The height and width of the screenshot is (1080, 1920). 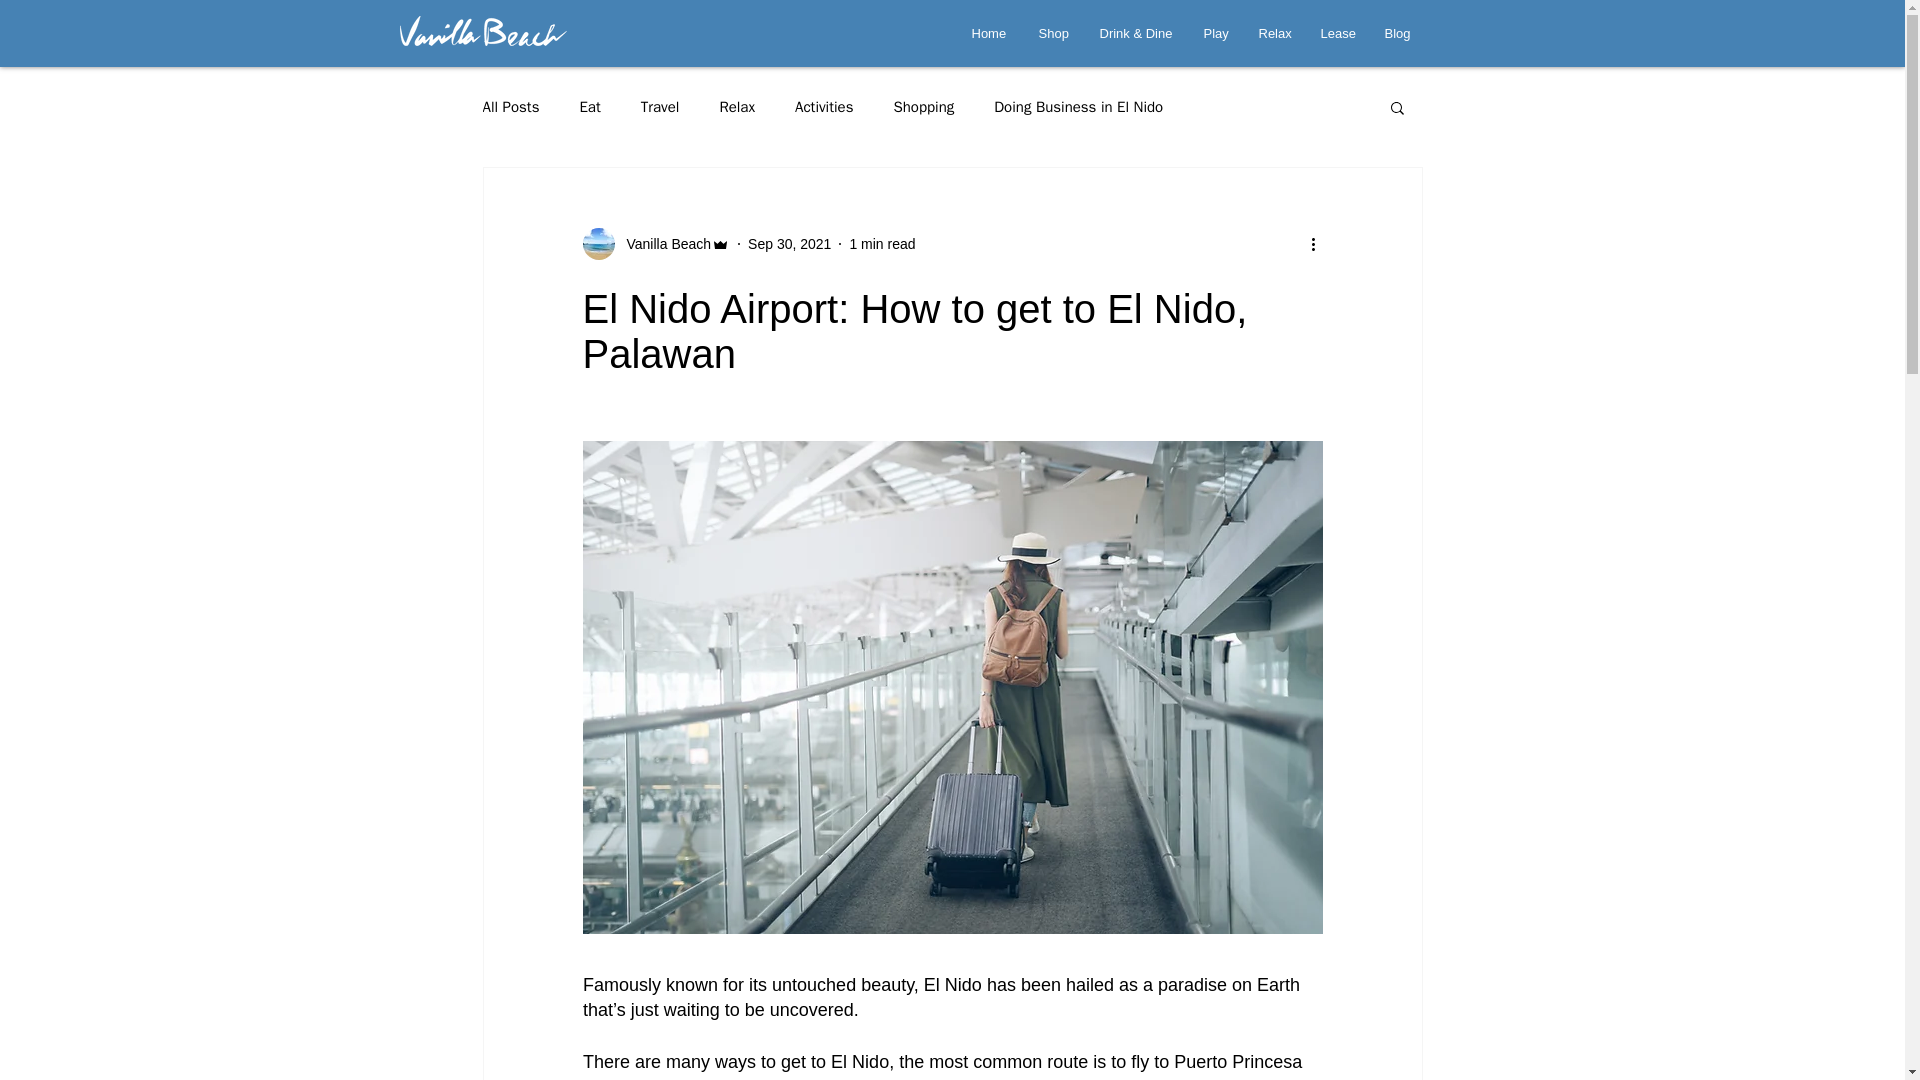 I want to click on Travel, so click(x=660, y=107).